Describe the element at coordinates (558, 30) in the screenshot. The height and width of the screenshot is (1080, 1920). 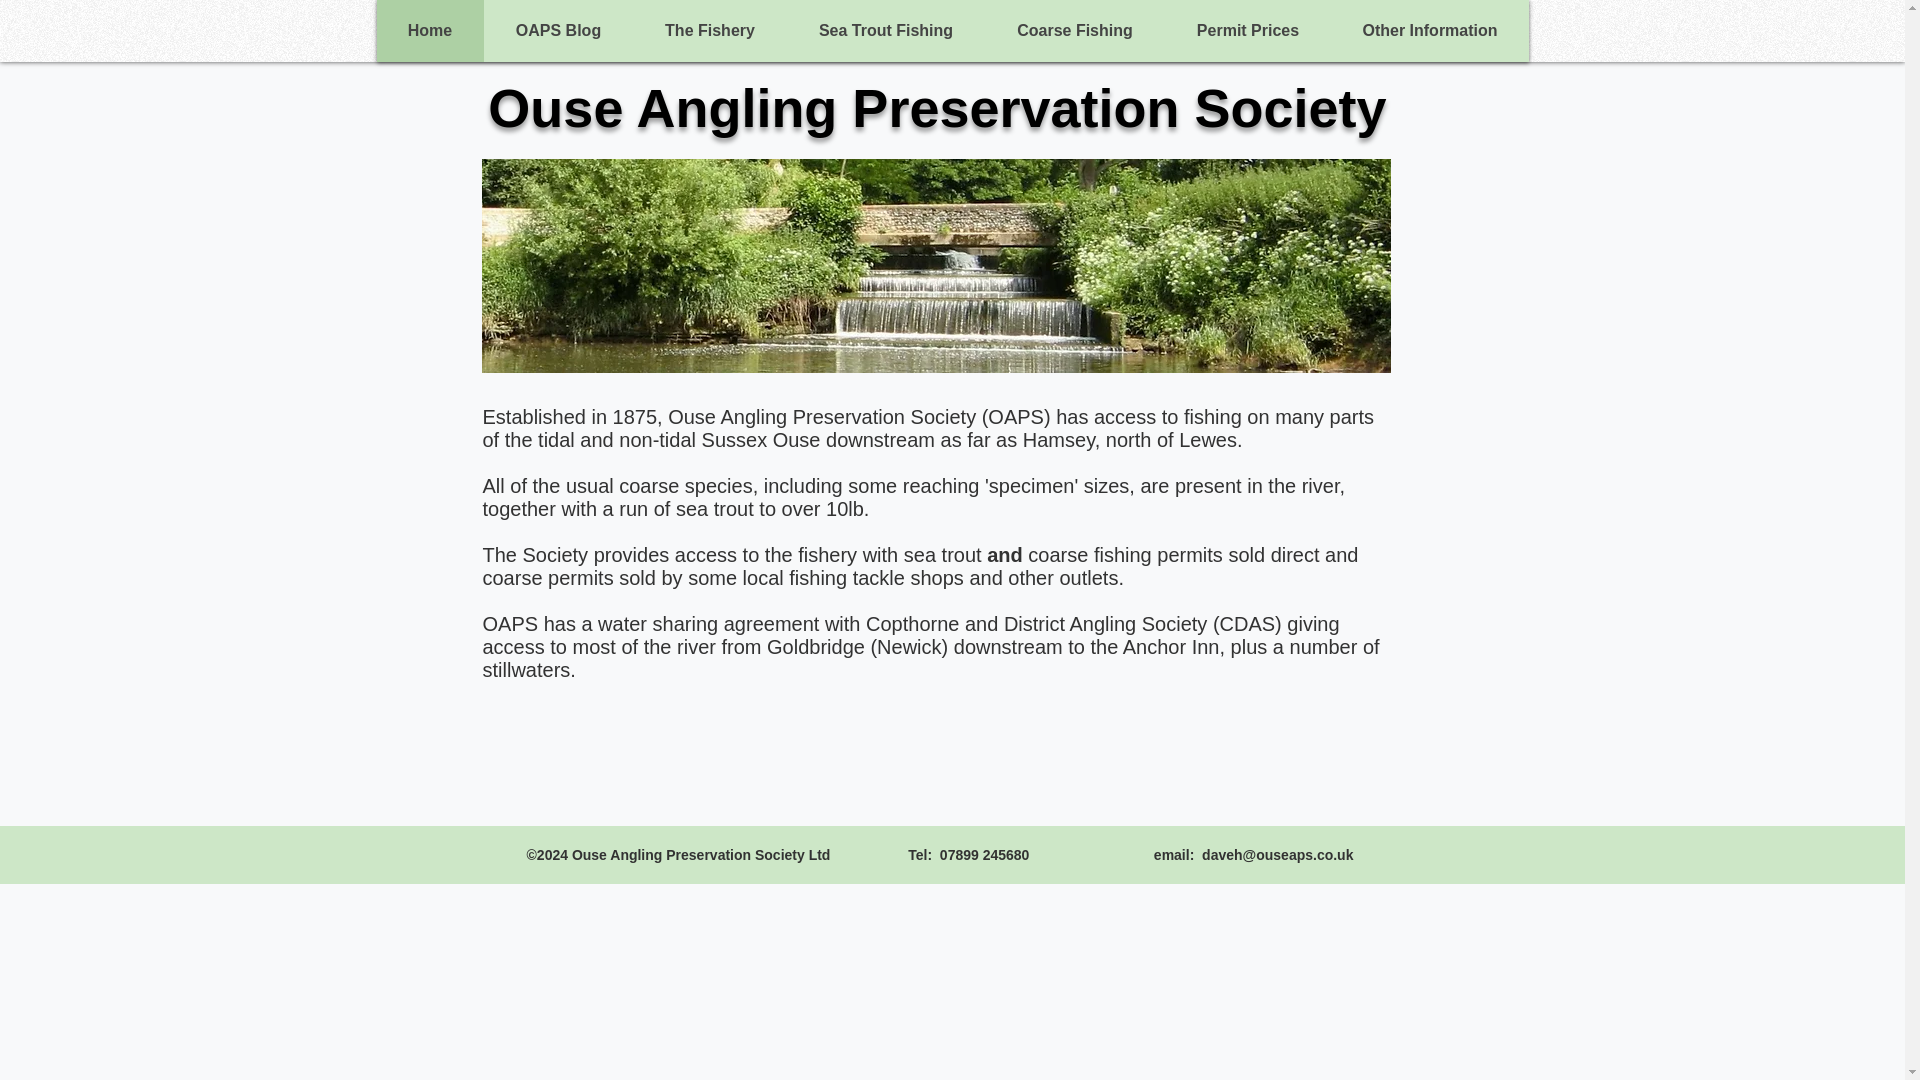
I see `OAPS Blog` at that location.